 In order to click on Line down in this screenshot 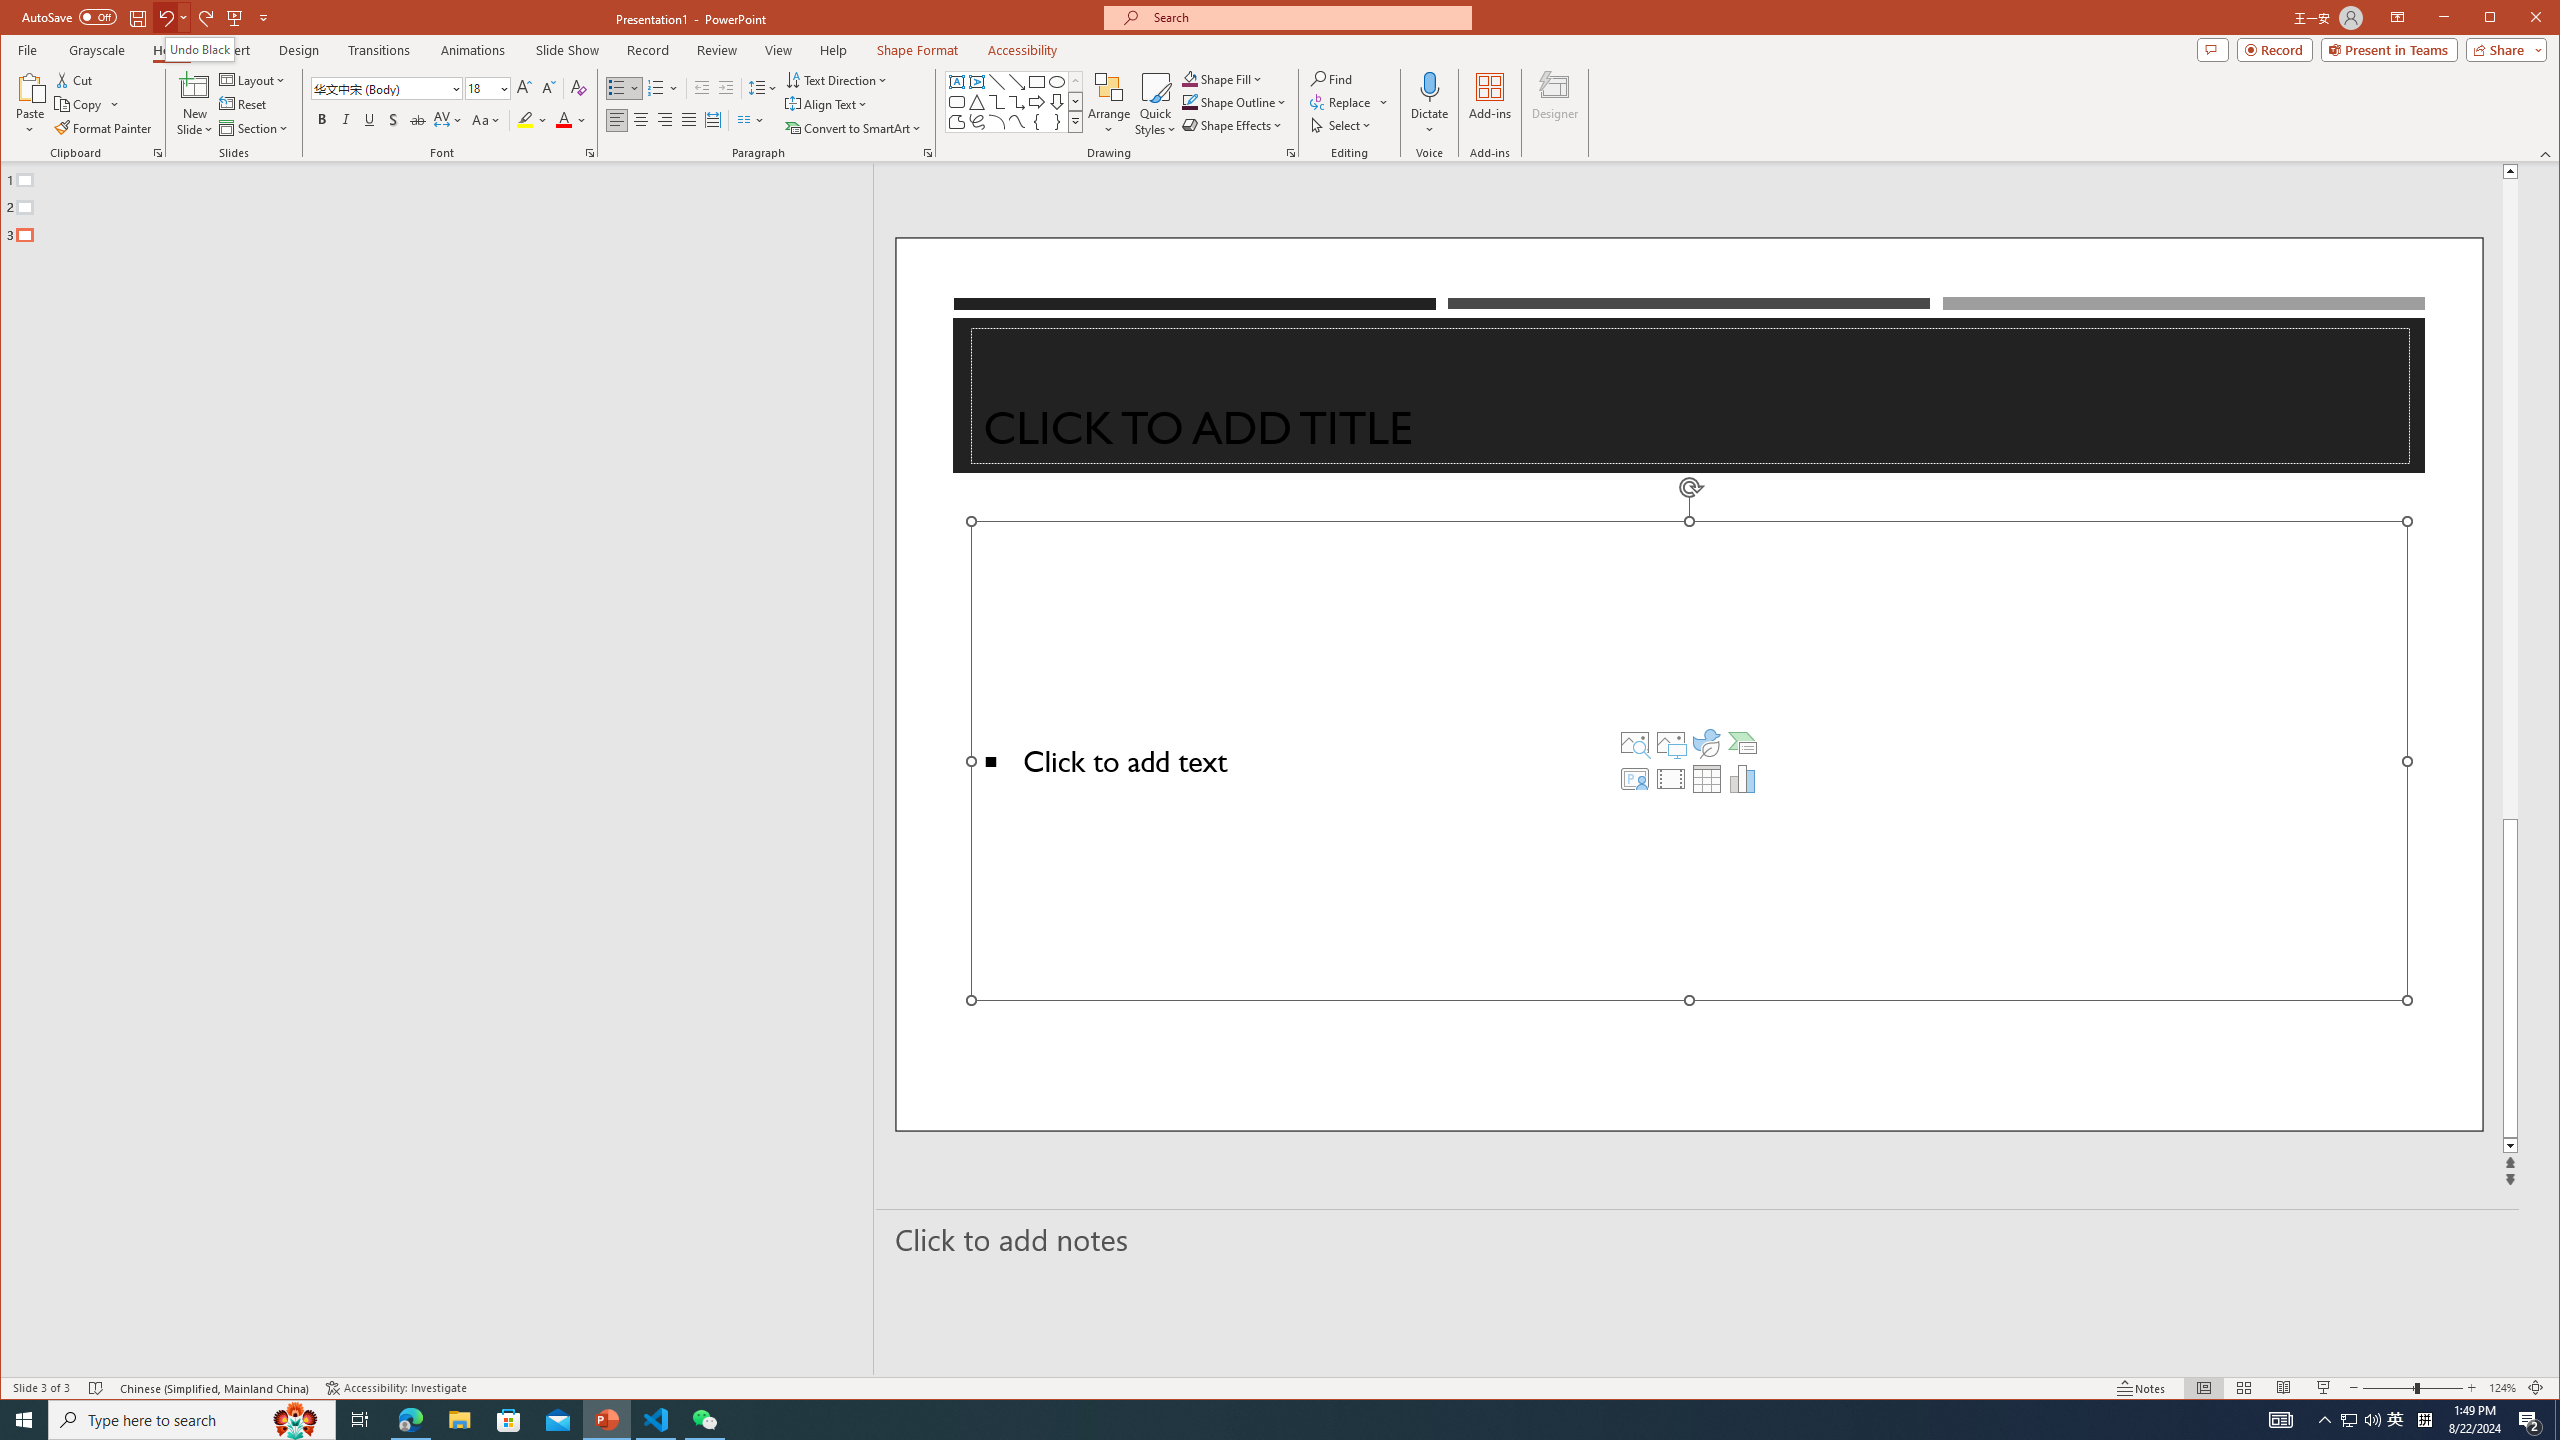, I will do `click(2510, 1146)`.